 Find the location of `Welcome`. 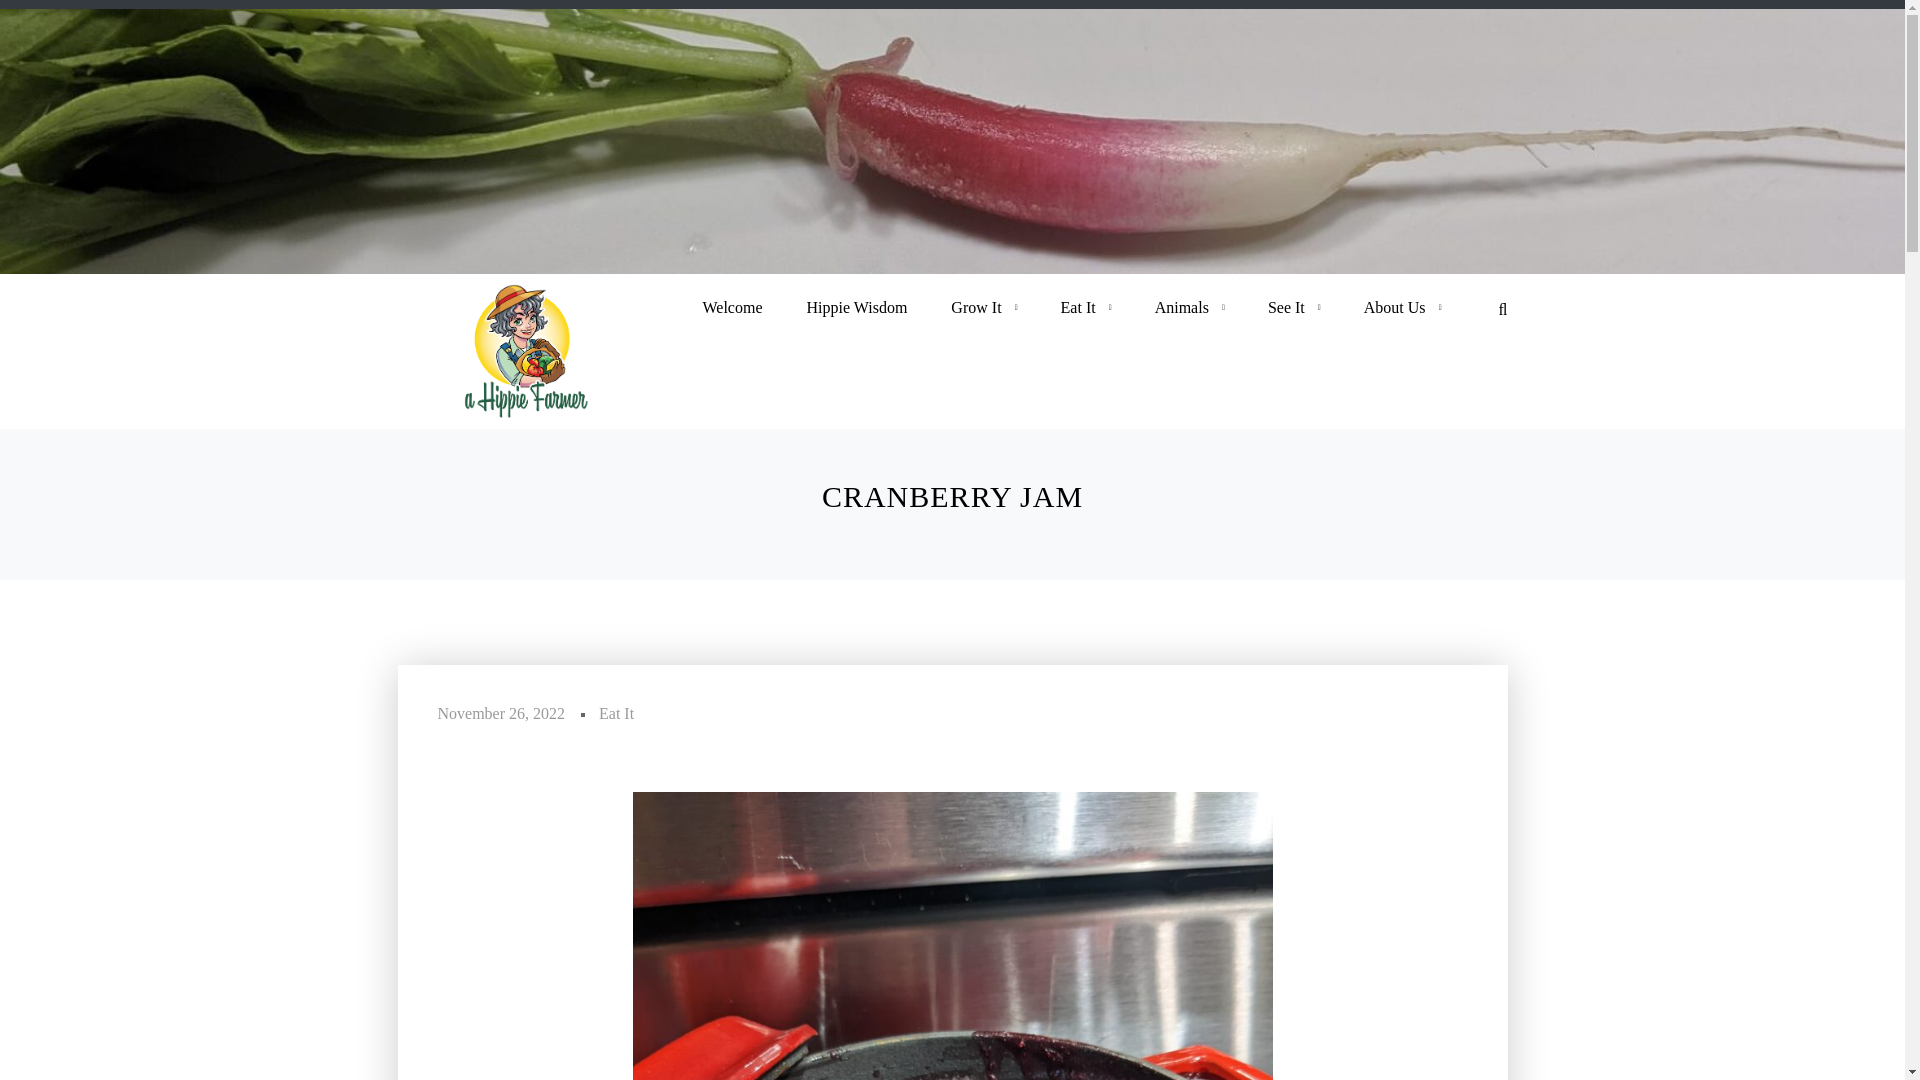

Welcome is located at coordinates (731, 308).